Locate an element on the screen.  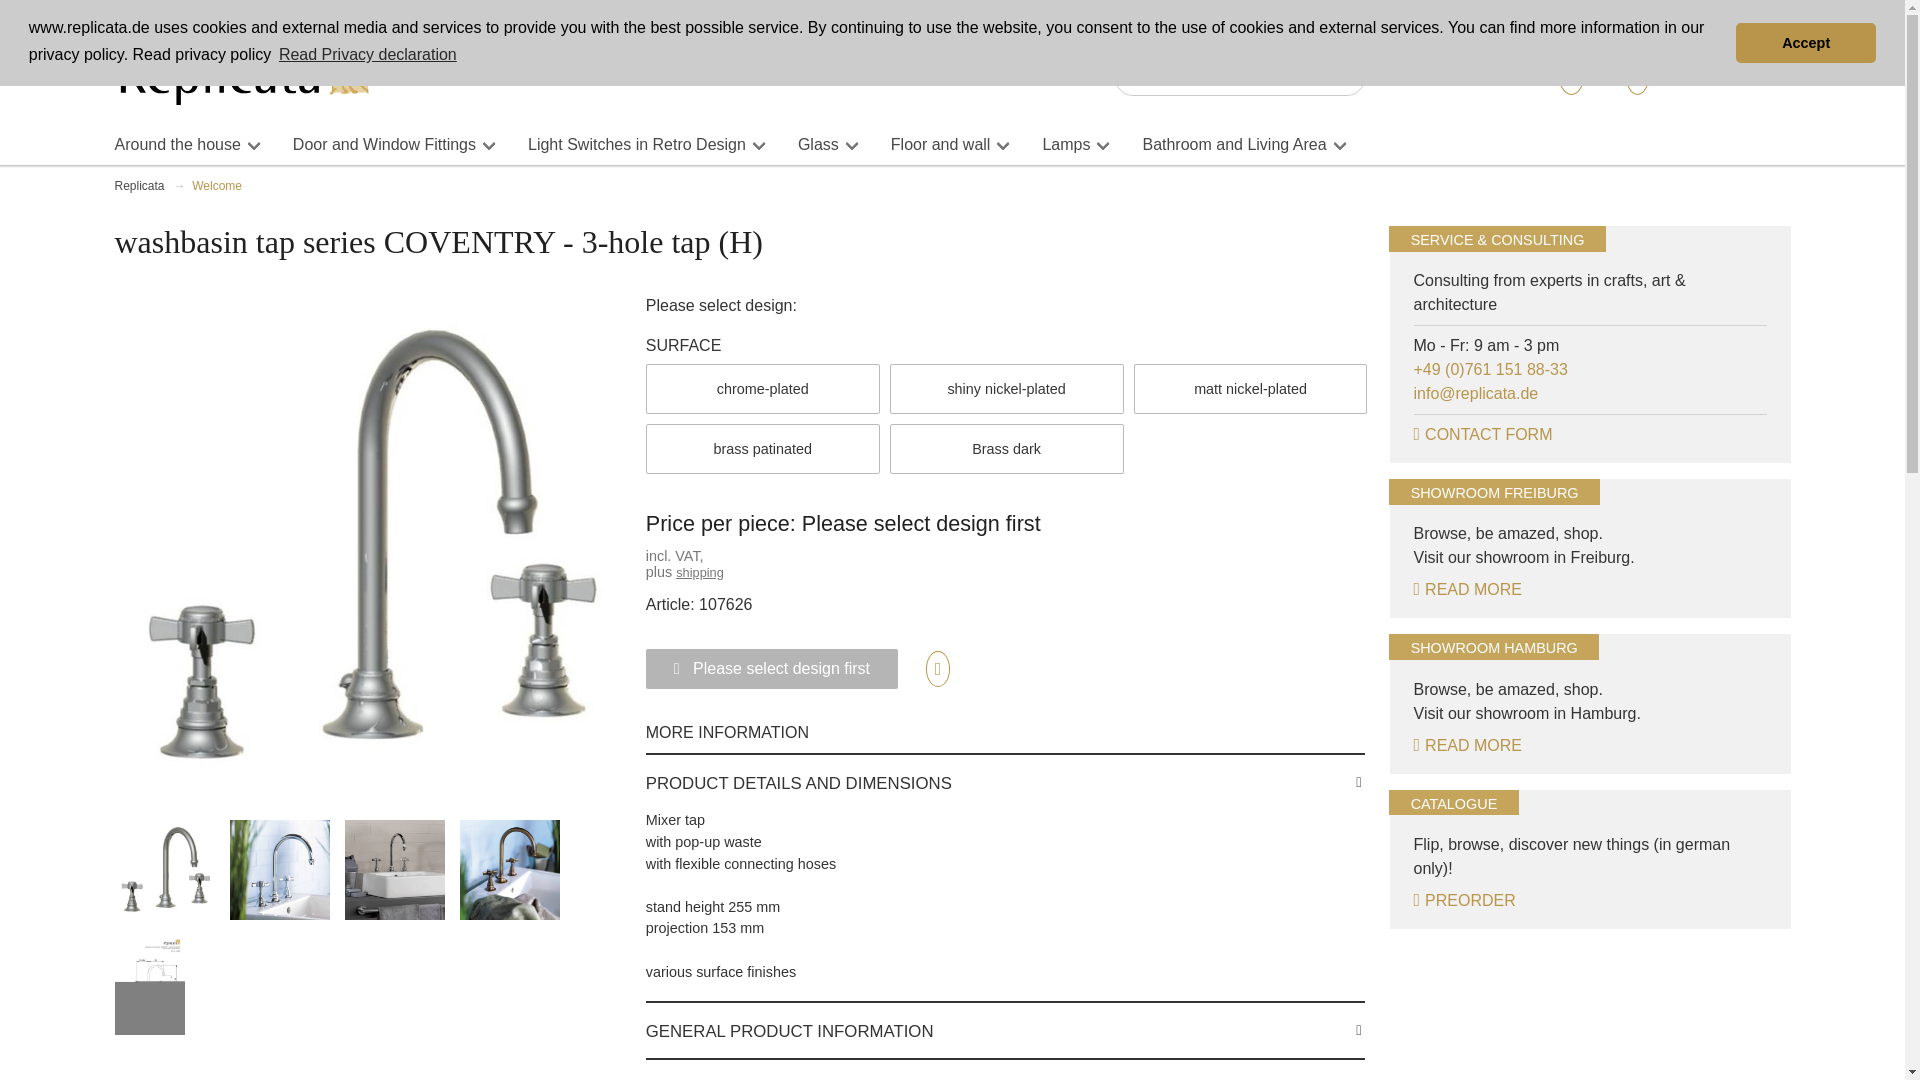
Light Switches in Retro Design is located at coordinates (637, 144).